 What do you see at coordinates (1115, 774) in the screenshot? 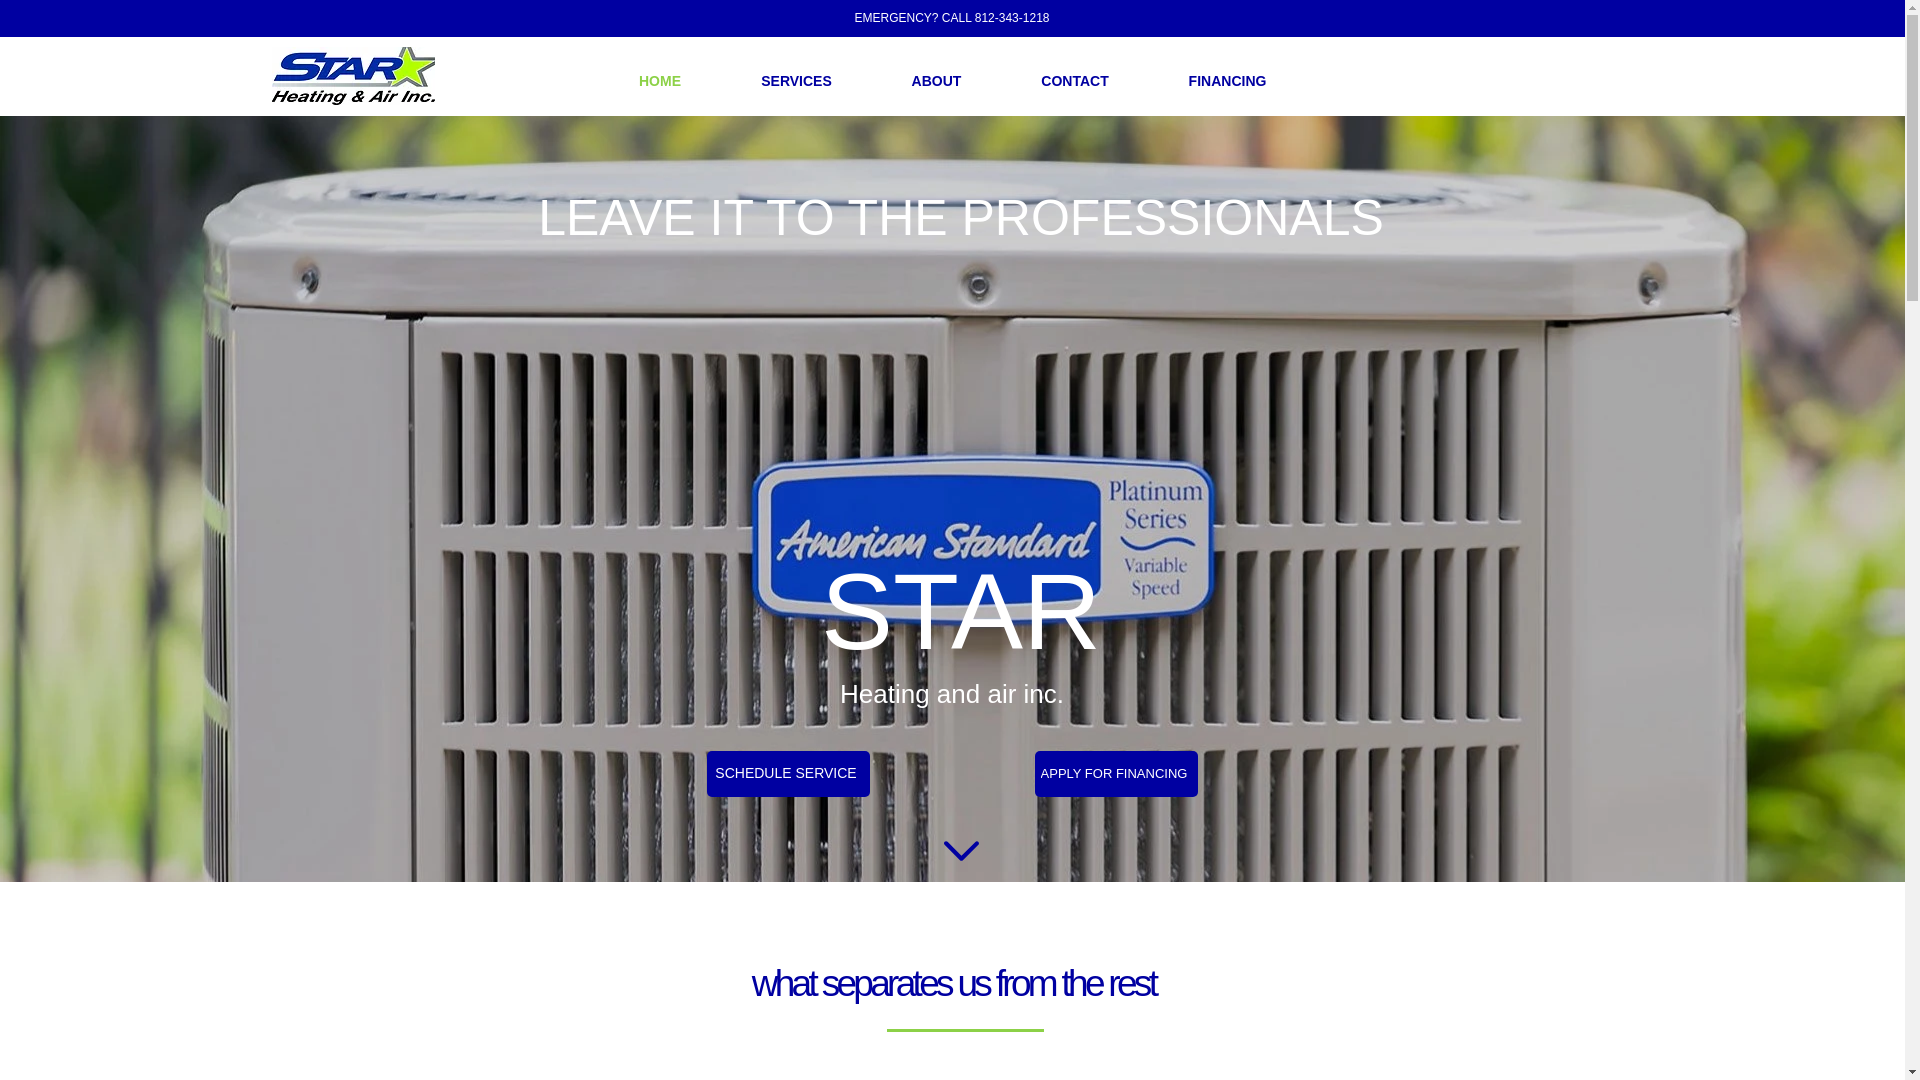
I see `APPLY FOR FINANCING` at bounding box center [1115, 774].